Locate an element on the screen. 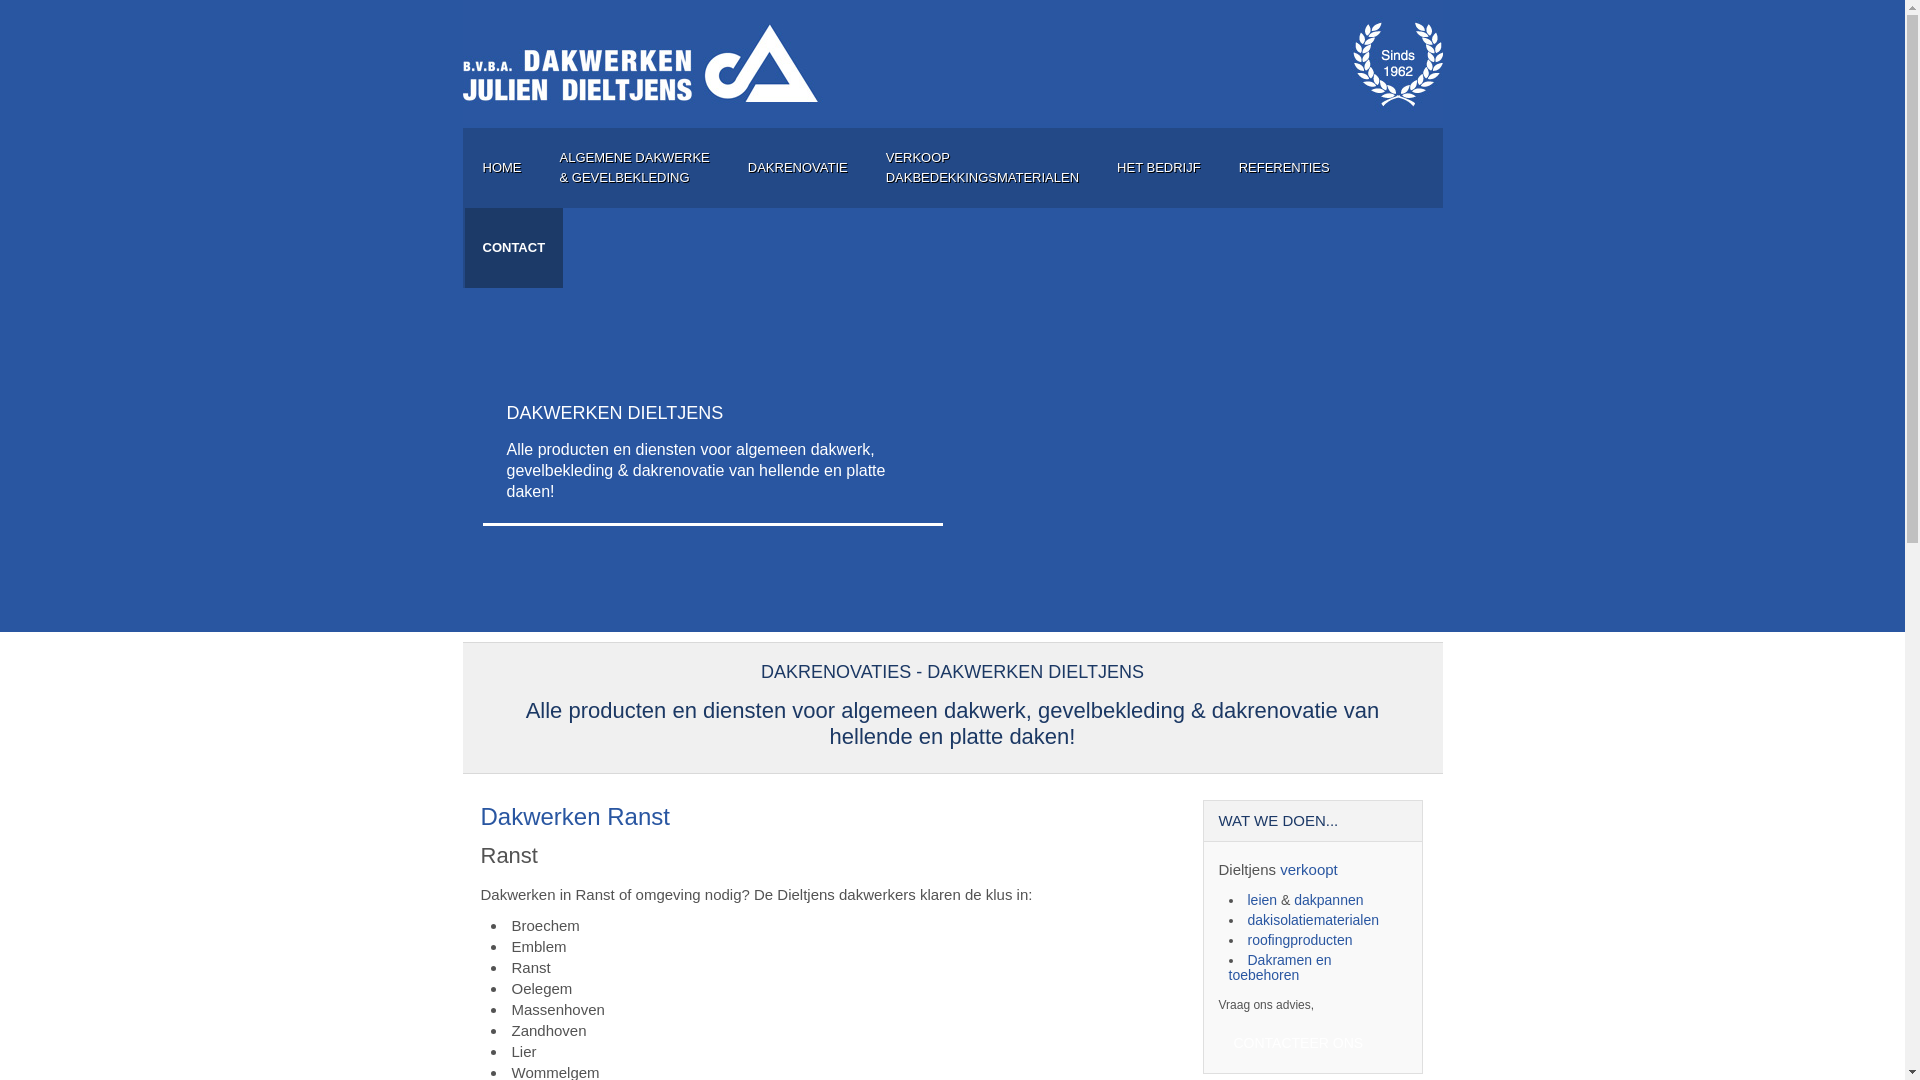 Image resolution: width=1920 pixels, height=1080 pixels. CONTACT is located at coordinates (514, 248).